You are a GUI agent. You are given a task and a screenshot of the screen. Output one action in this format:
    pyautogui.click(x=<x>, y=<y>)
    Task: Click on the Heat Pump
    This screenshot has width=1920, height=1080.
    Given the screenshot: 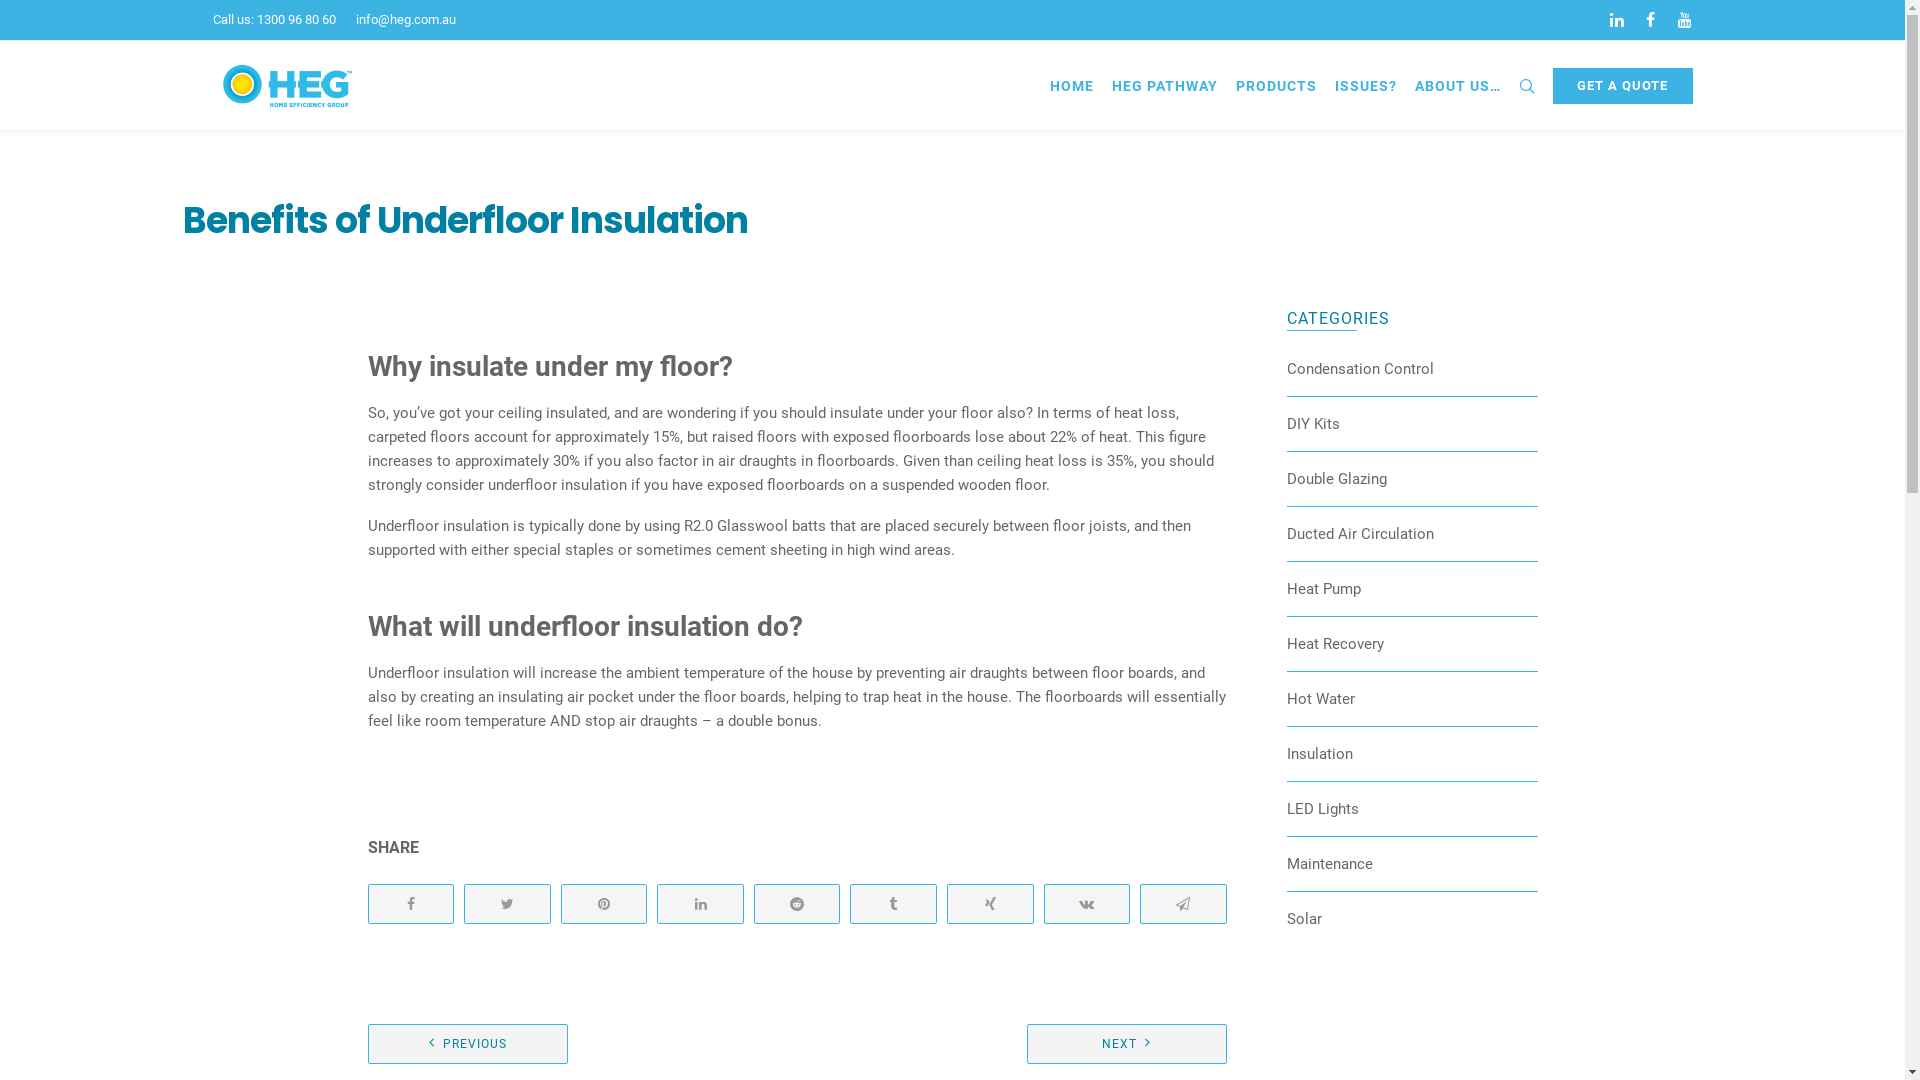 What is the action you would take?
    pyautogui.click(x=1324, y=589)
    